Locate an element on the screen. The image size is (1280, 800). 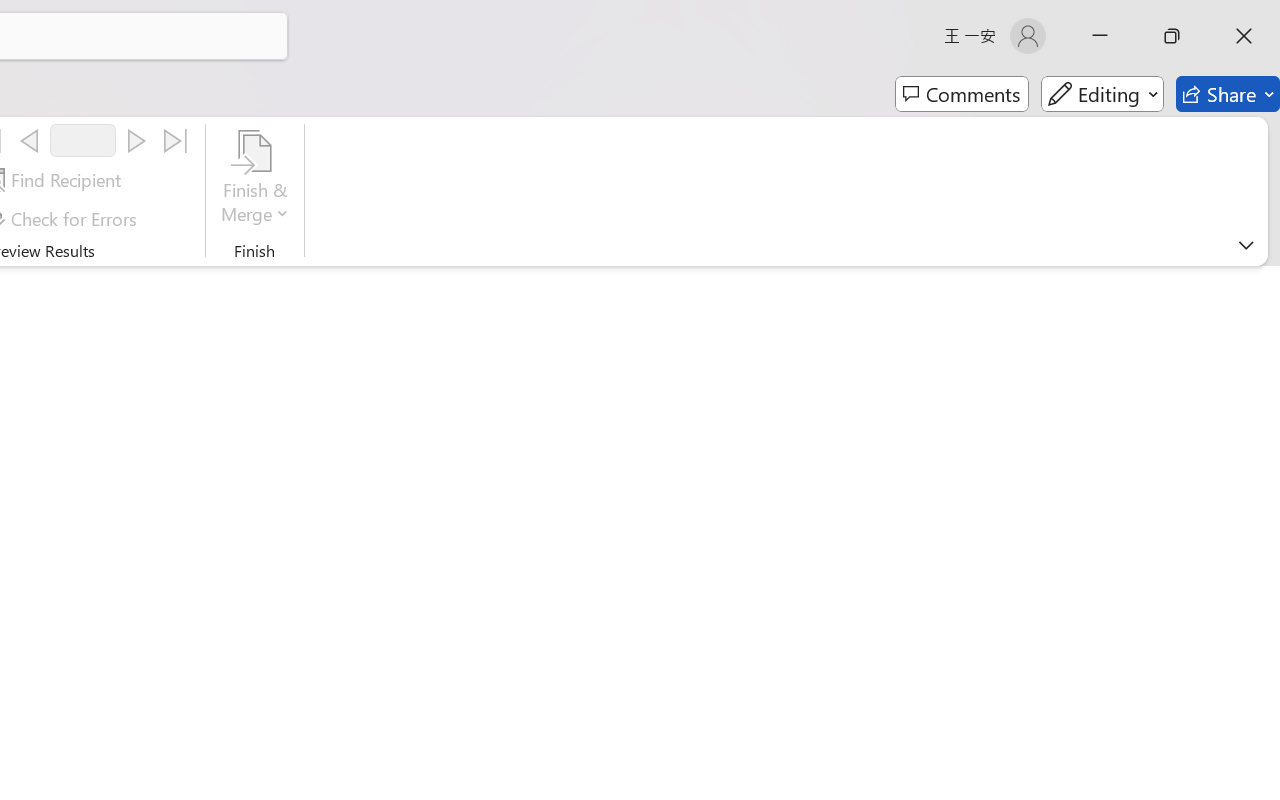
Share is located at coordinates (1228, 94).